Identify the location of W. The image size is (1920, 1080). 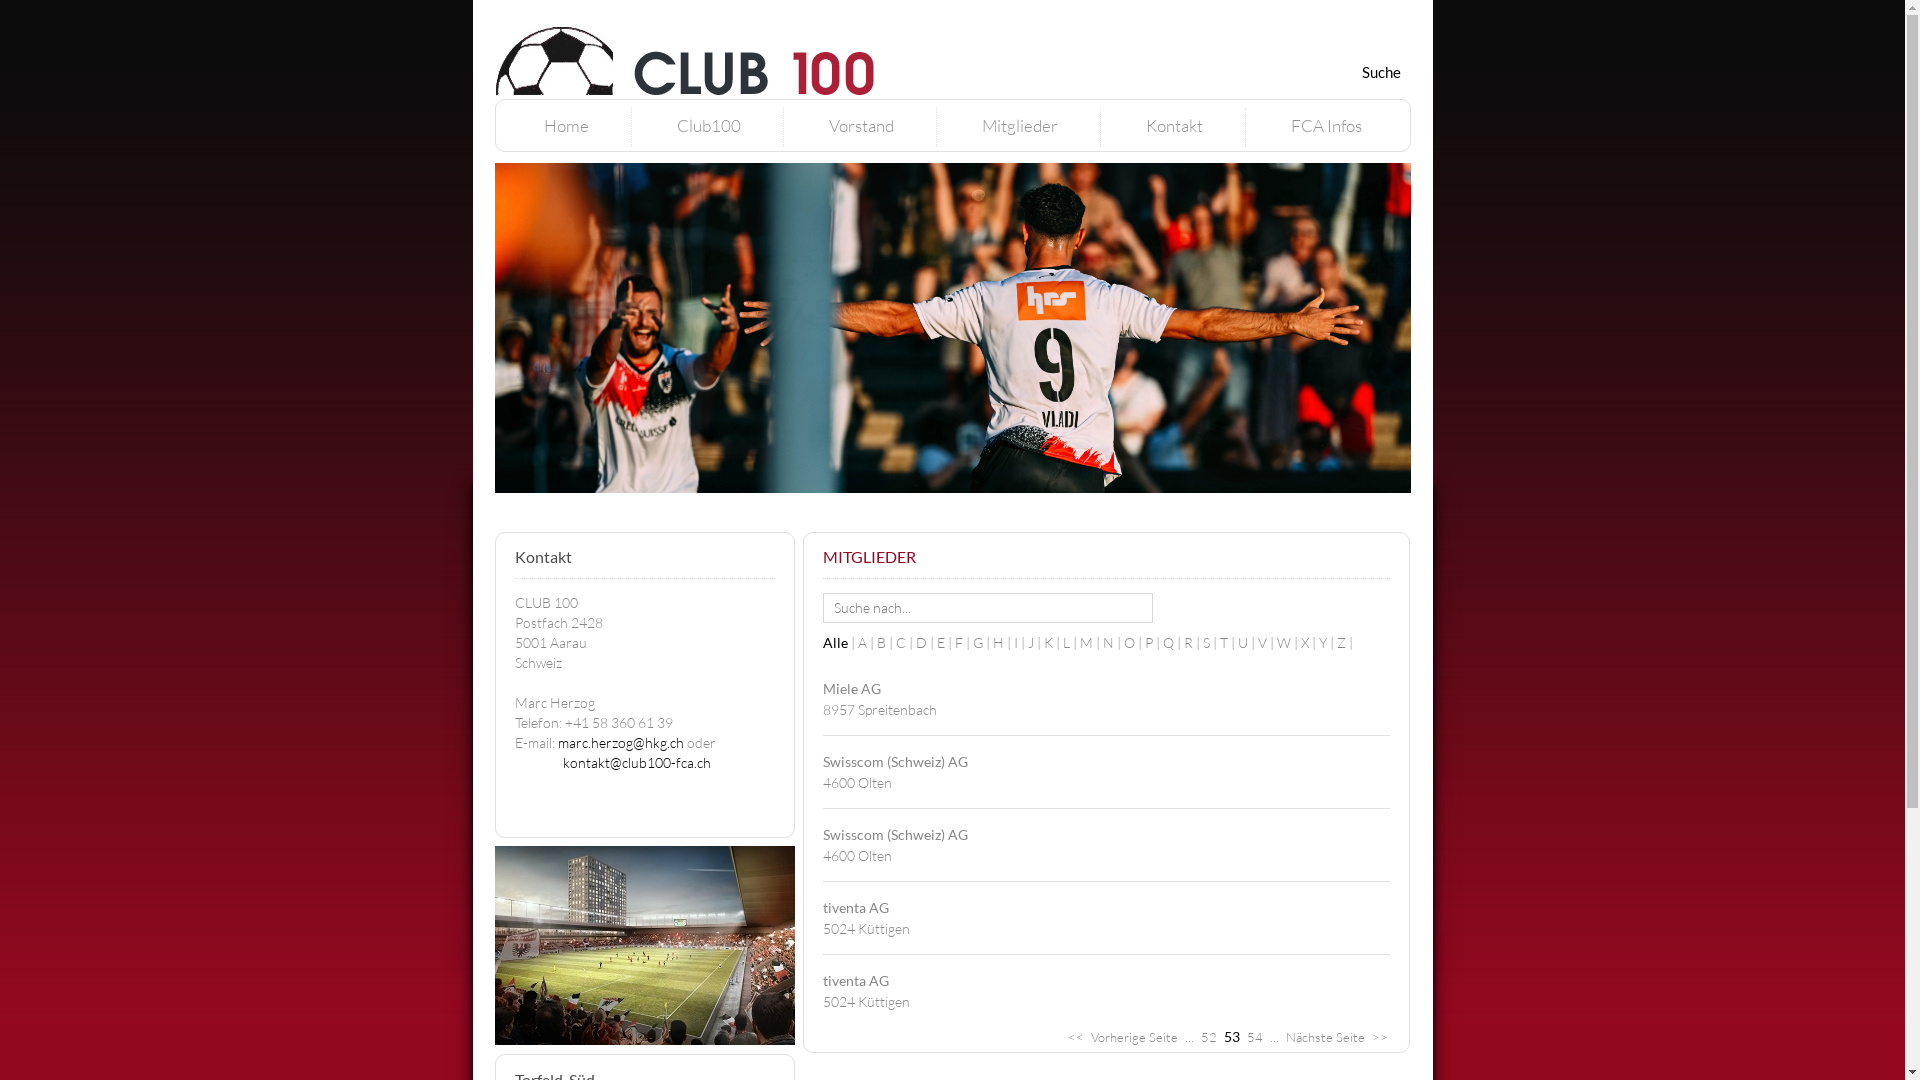
(1288, 642).